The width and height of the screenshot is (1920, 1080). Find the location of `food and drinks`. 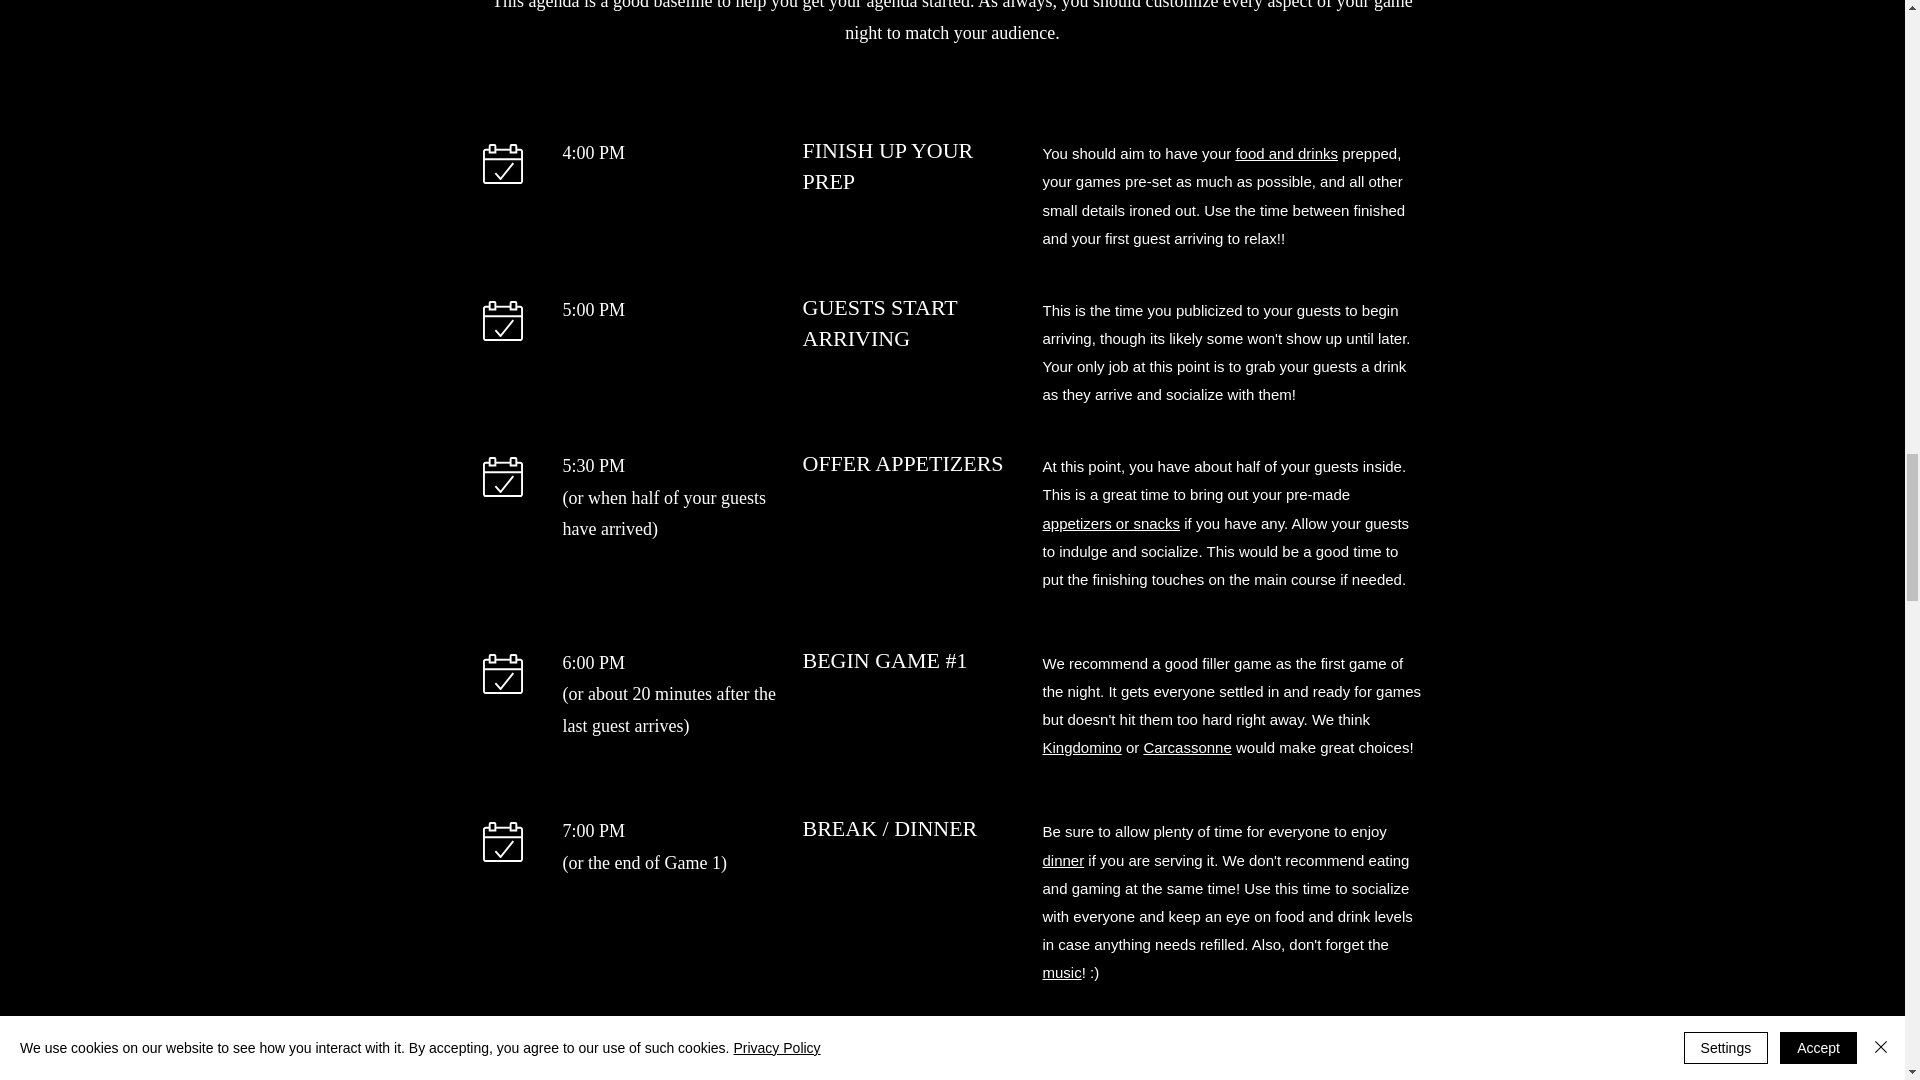

food and drinks is located at coordinates (1286, 153).